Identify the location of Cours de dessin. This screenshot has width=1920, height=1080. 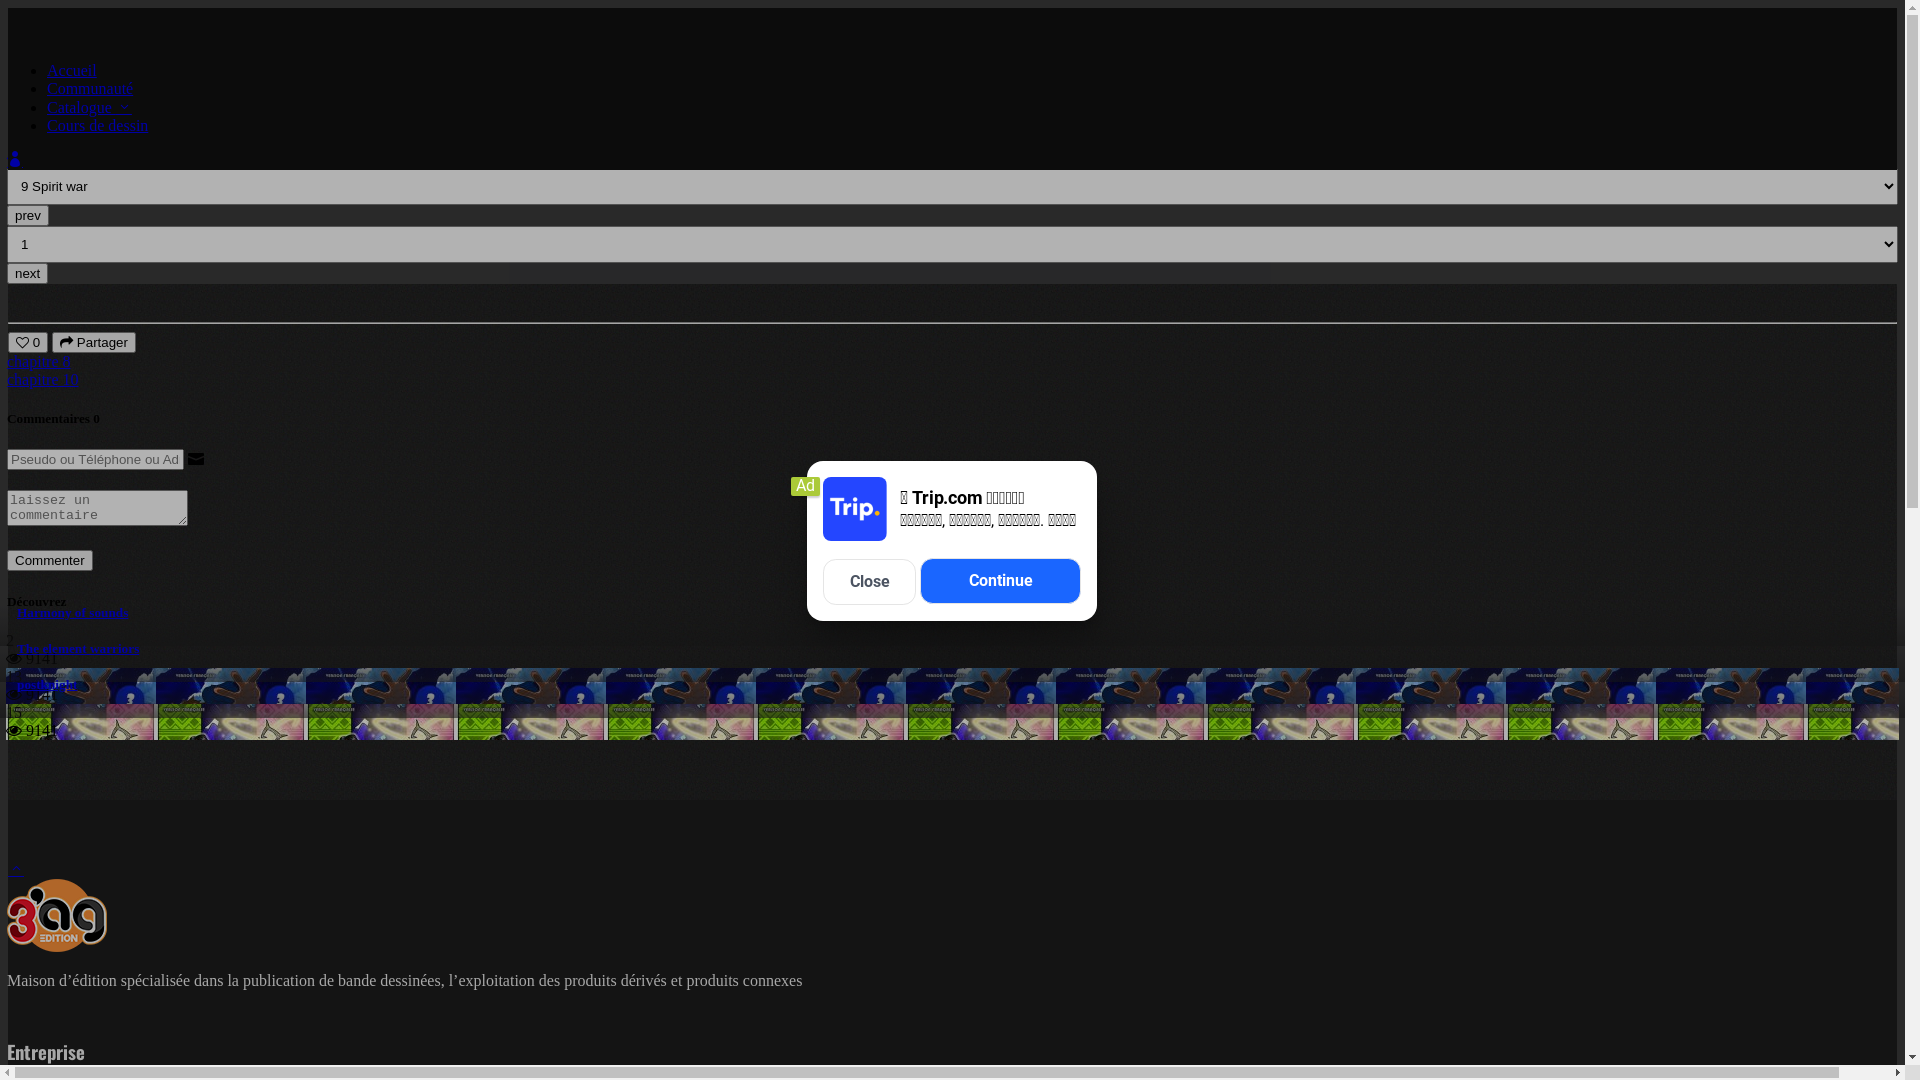
(98, 126).